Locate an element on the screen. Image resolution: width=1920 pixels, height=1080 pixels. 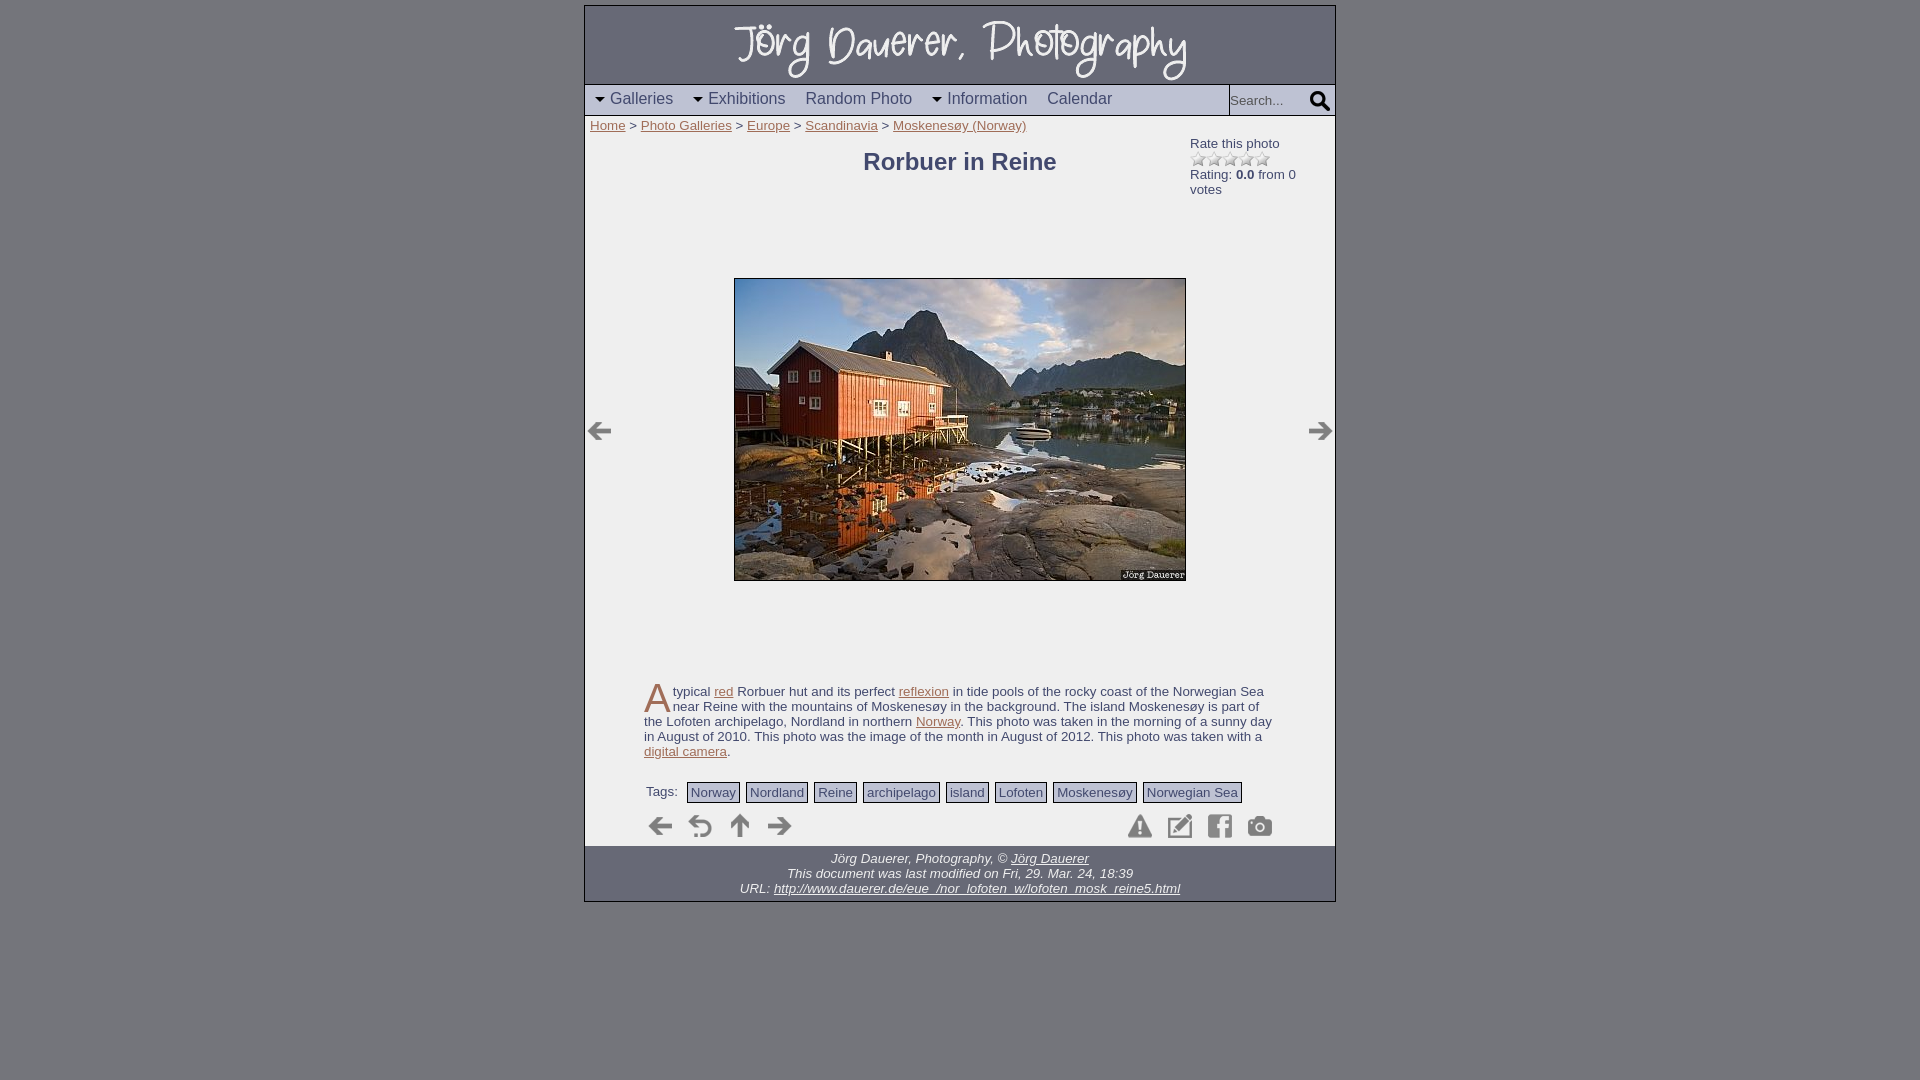
Scandinavia is located at coordinates (840, 124).